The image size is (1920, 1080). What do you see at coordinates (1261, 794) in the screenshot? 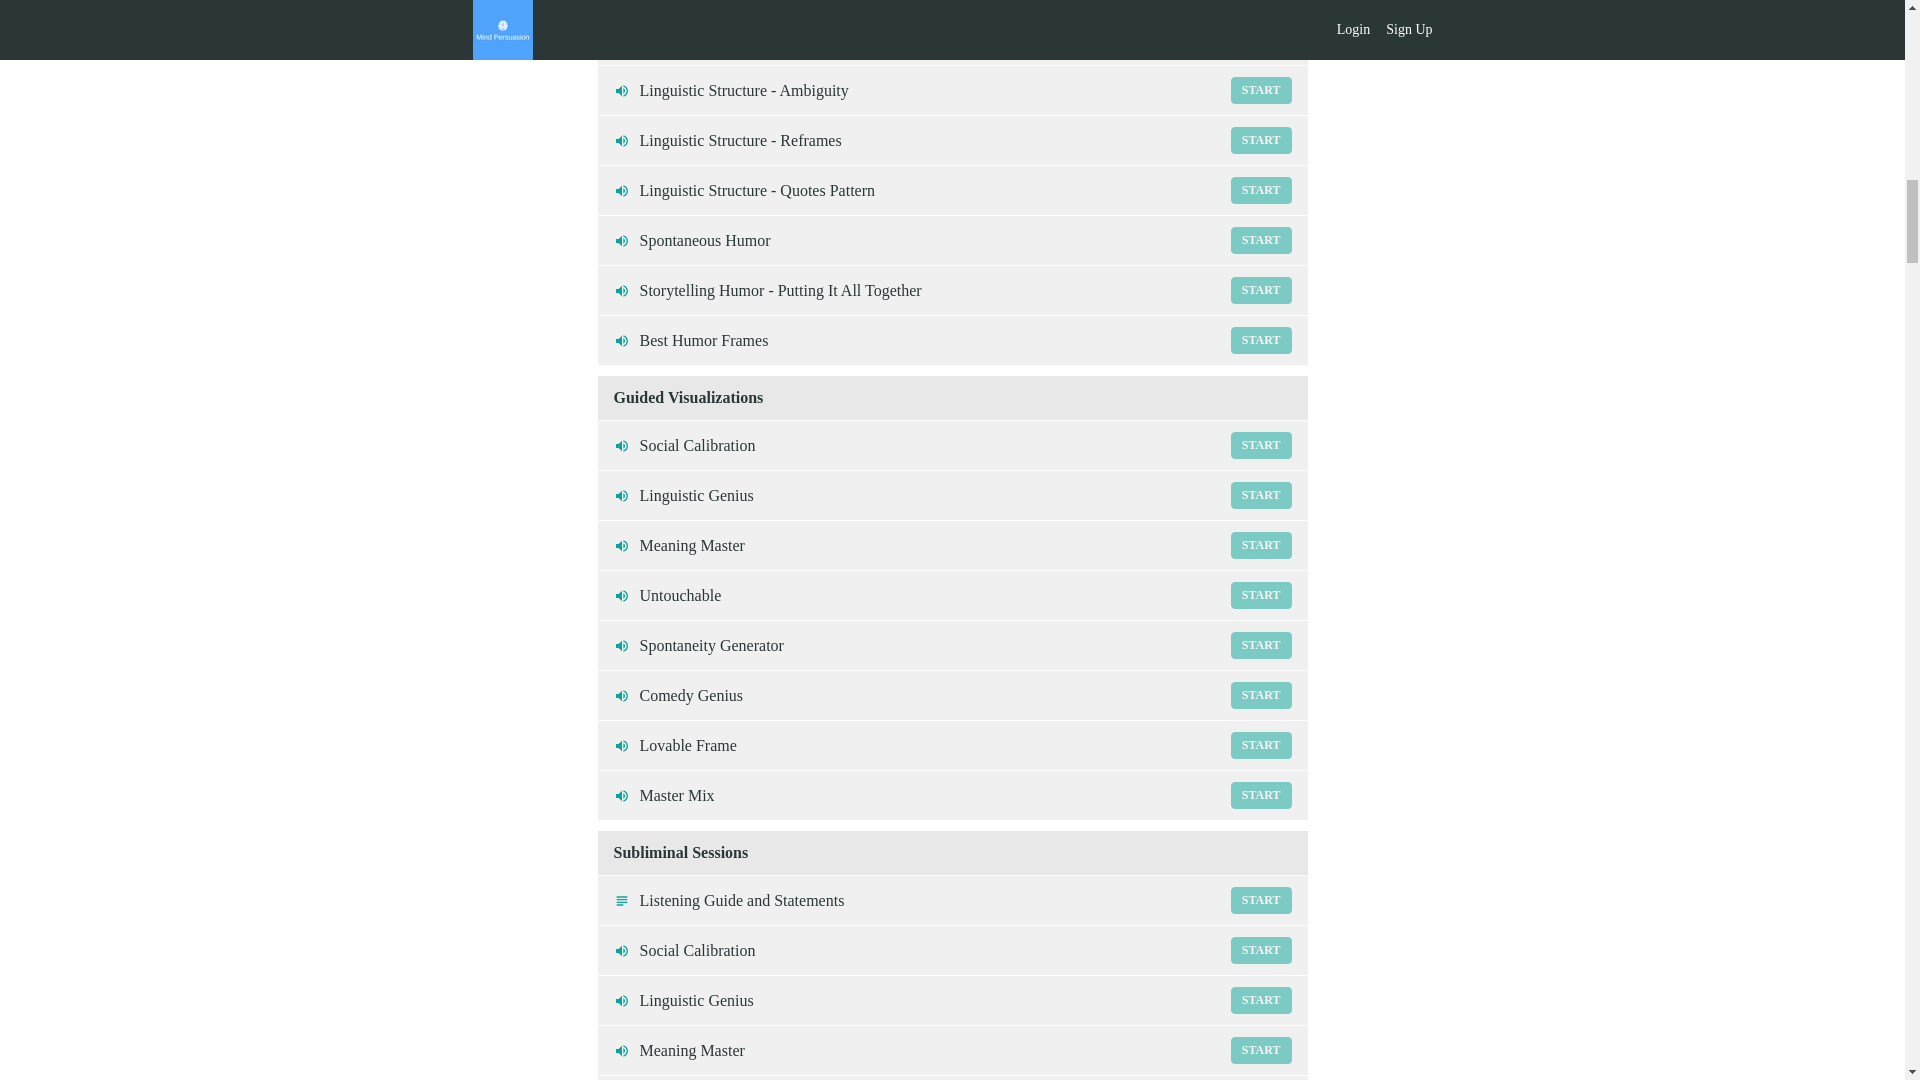
I see `START` at bounding box center [1261, 794].